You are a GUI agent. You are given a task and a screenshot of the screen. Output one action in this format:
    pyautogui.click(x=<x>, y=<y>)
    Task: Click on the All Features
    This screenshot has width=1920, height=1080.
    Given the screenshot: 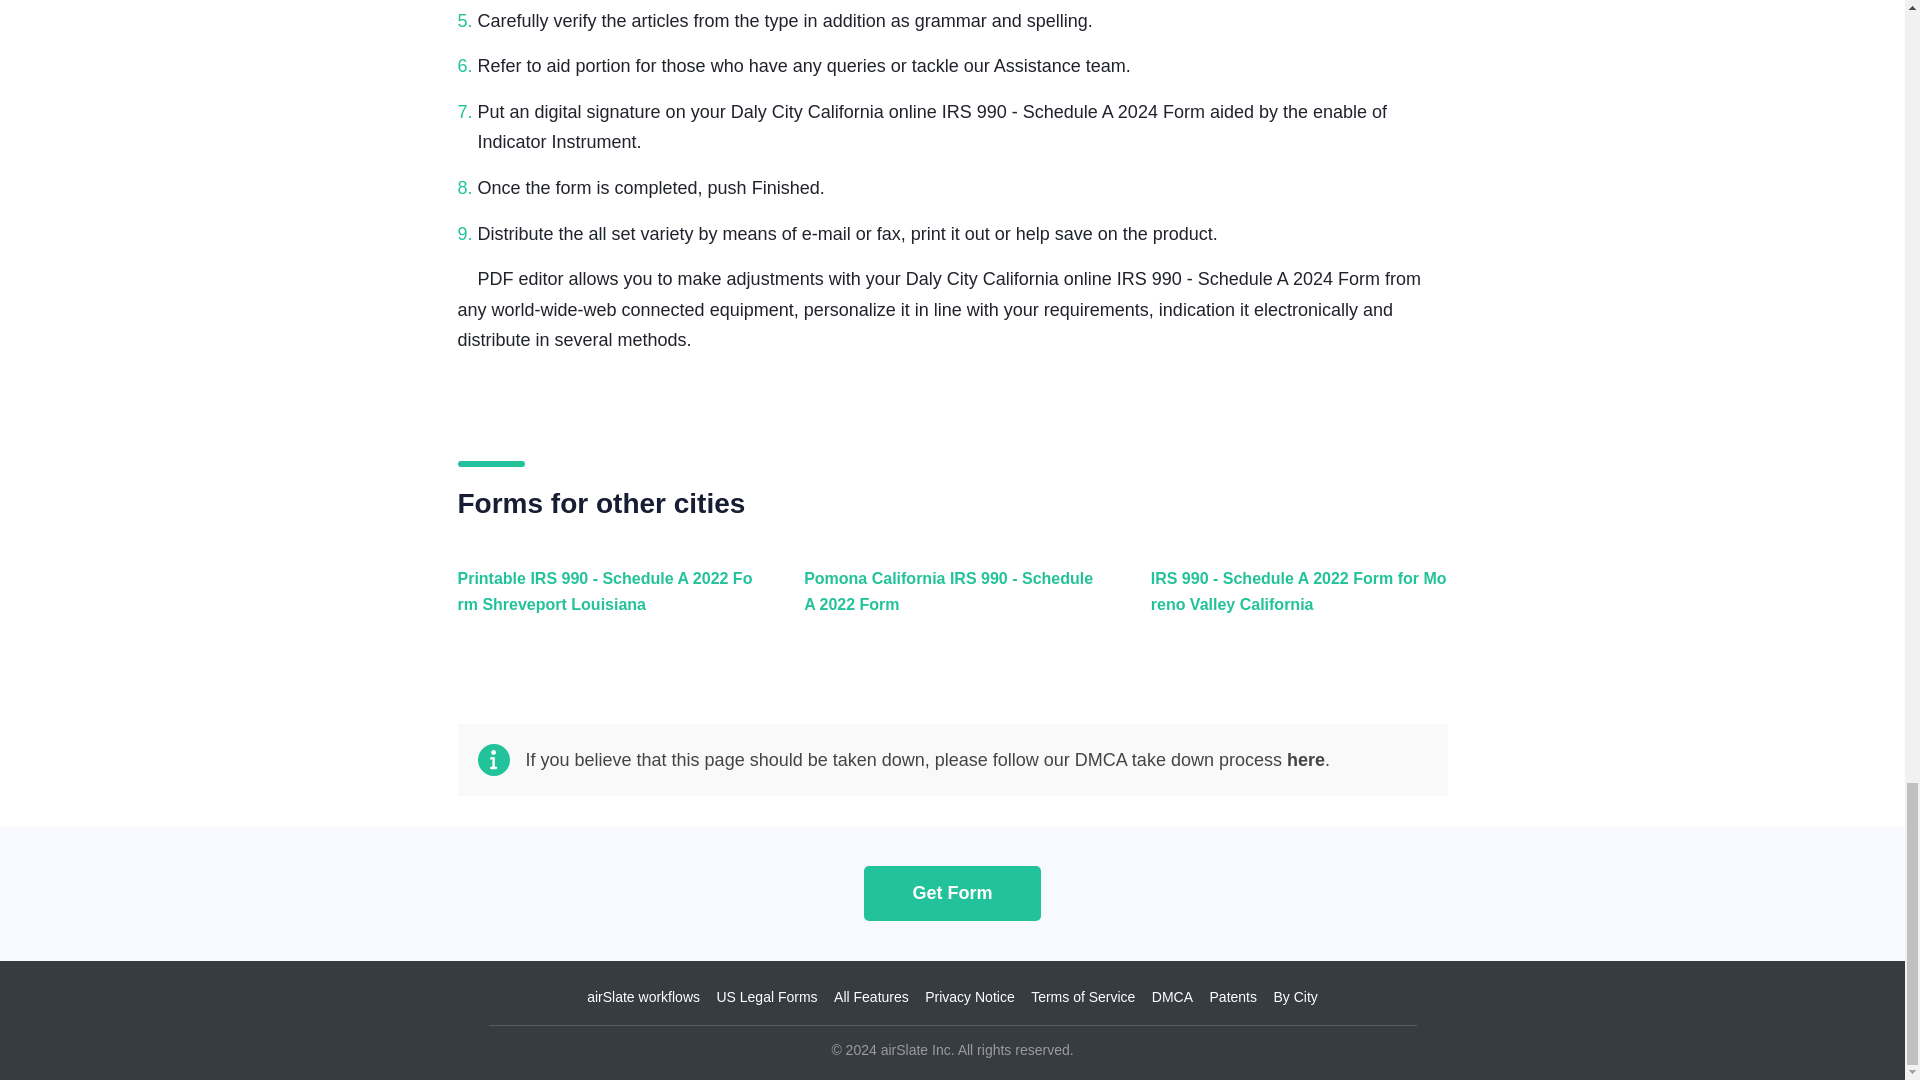 What is the action you would take?
    pyautogui.click(x=870, y=997)
    